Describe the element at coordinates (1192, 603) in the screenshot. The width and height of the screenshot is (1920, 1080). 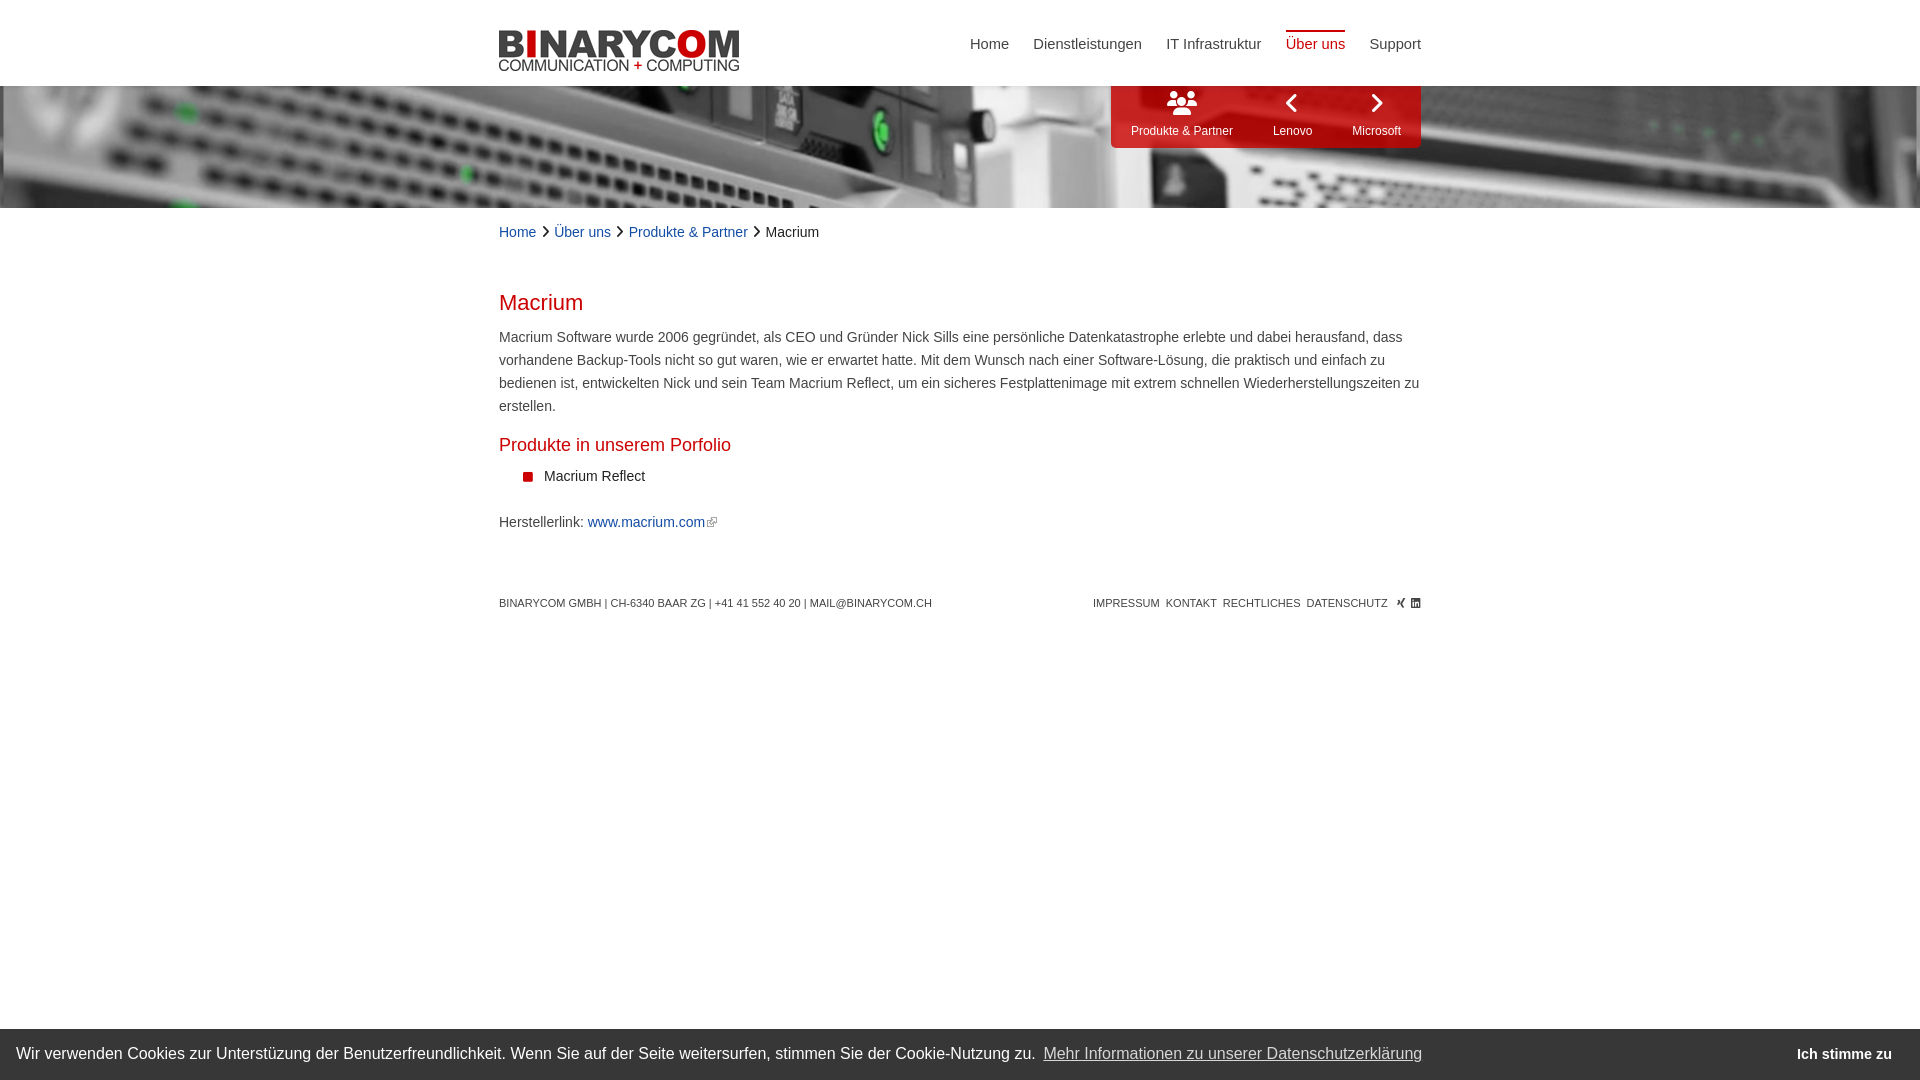
I see `KONTAKT` at that location.